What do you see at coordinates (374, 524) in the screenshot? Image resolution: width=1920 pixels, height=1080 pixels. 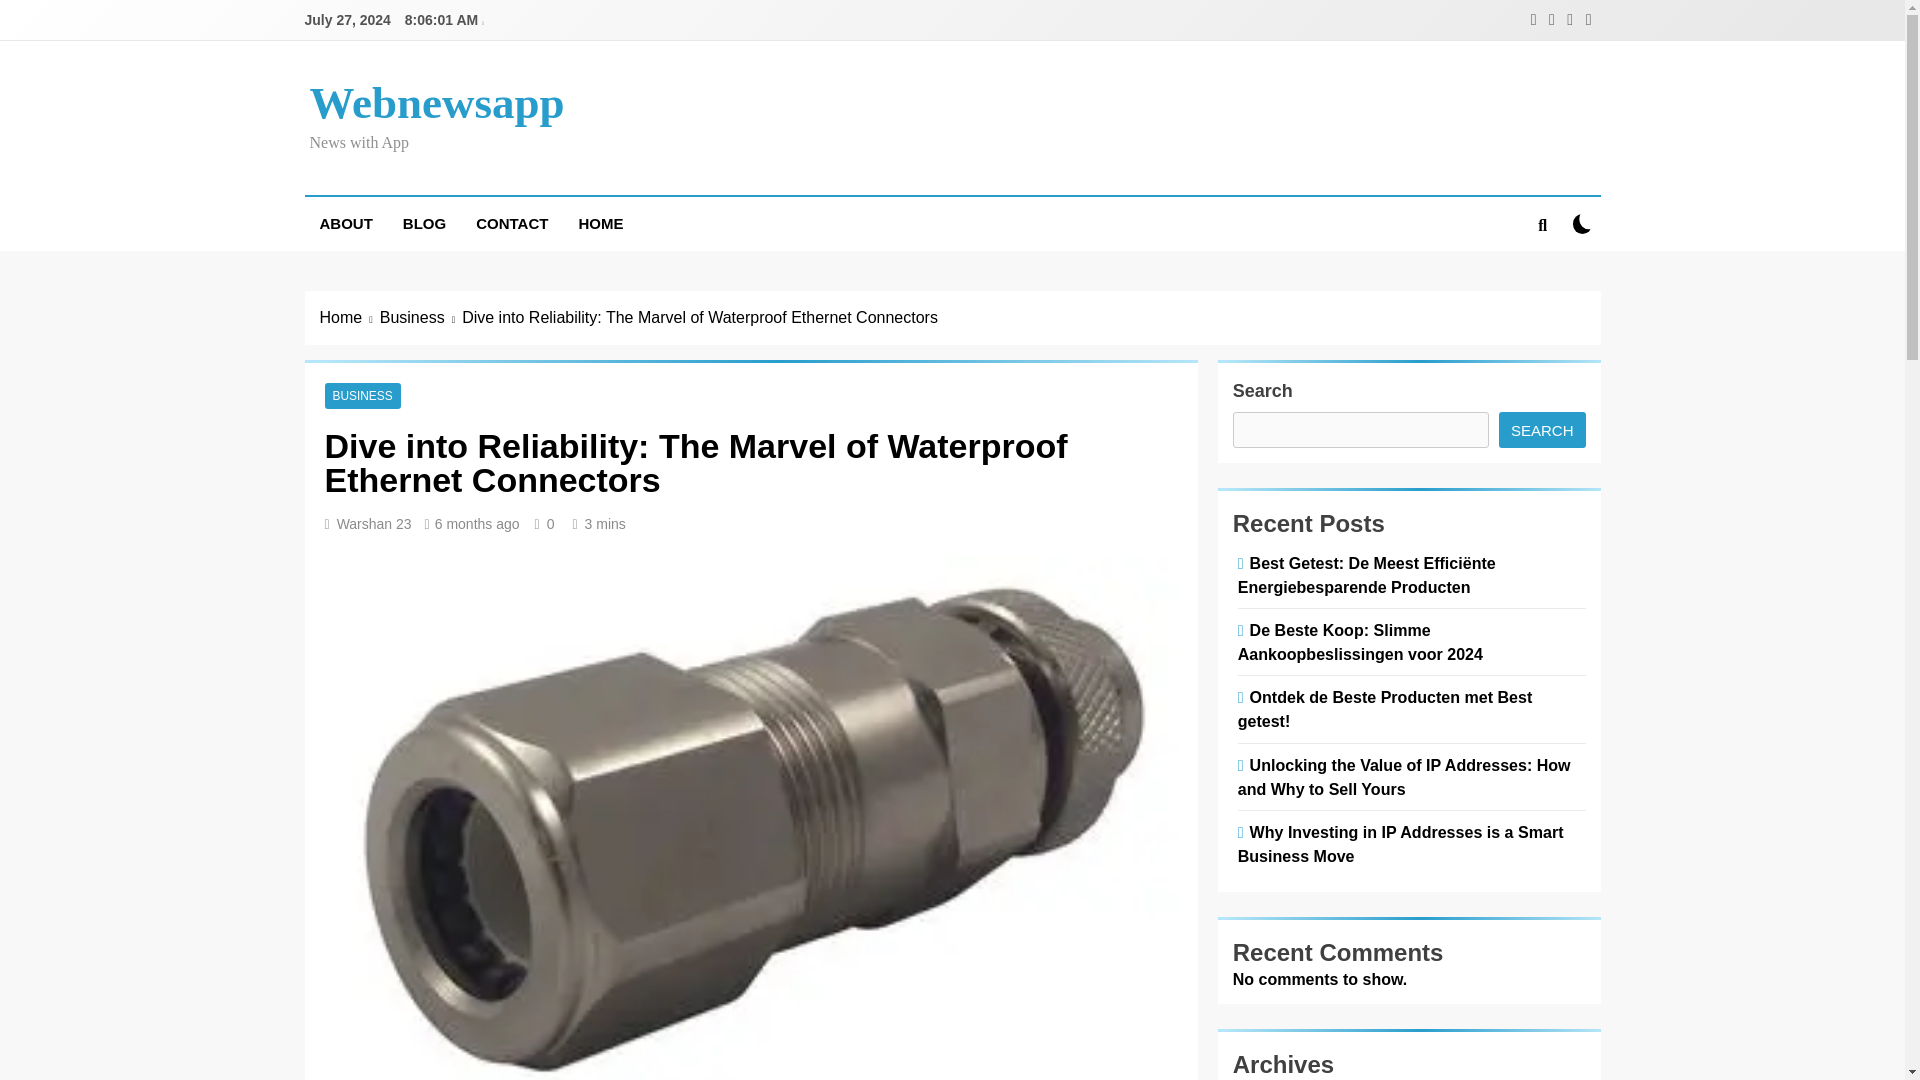 I see `Warshan 23` at bounding box center [374, 524].